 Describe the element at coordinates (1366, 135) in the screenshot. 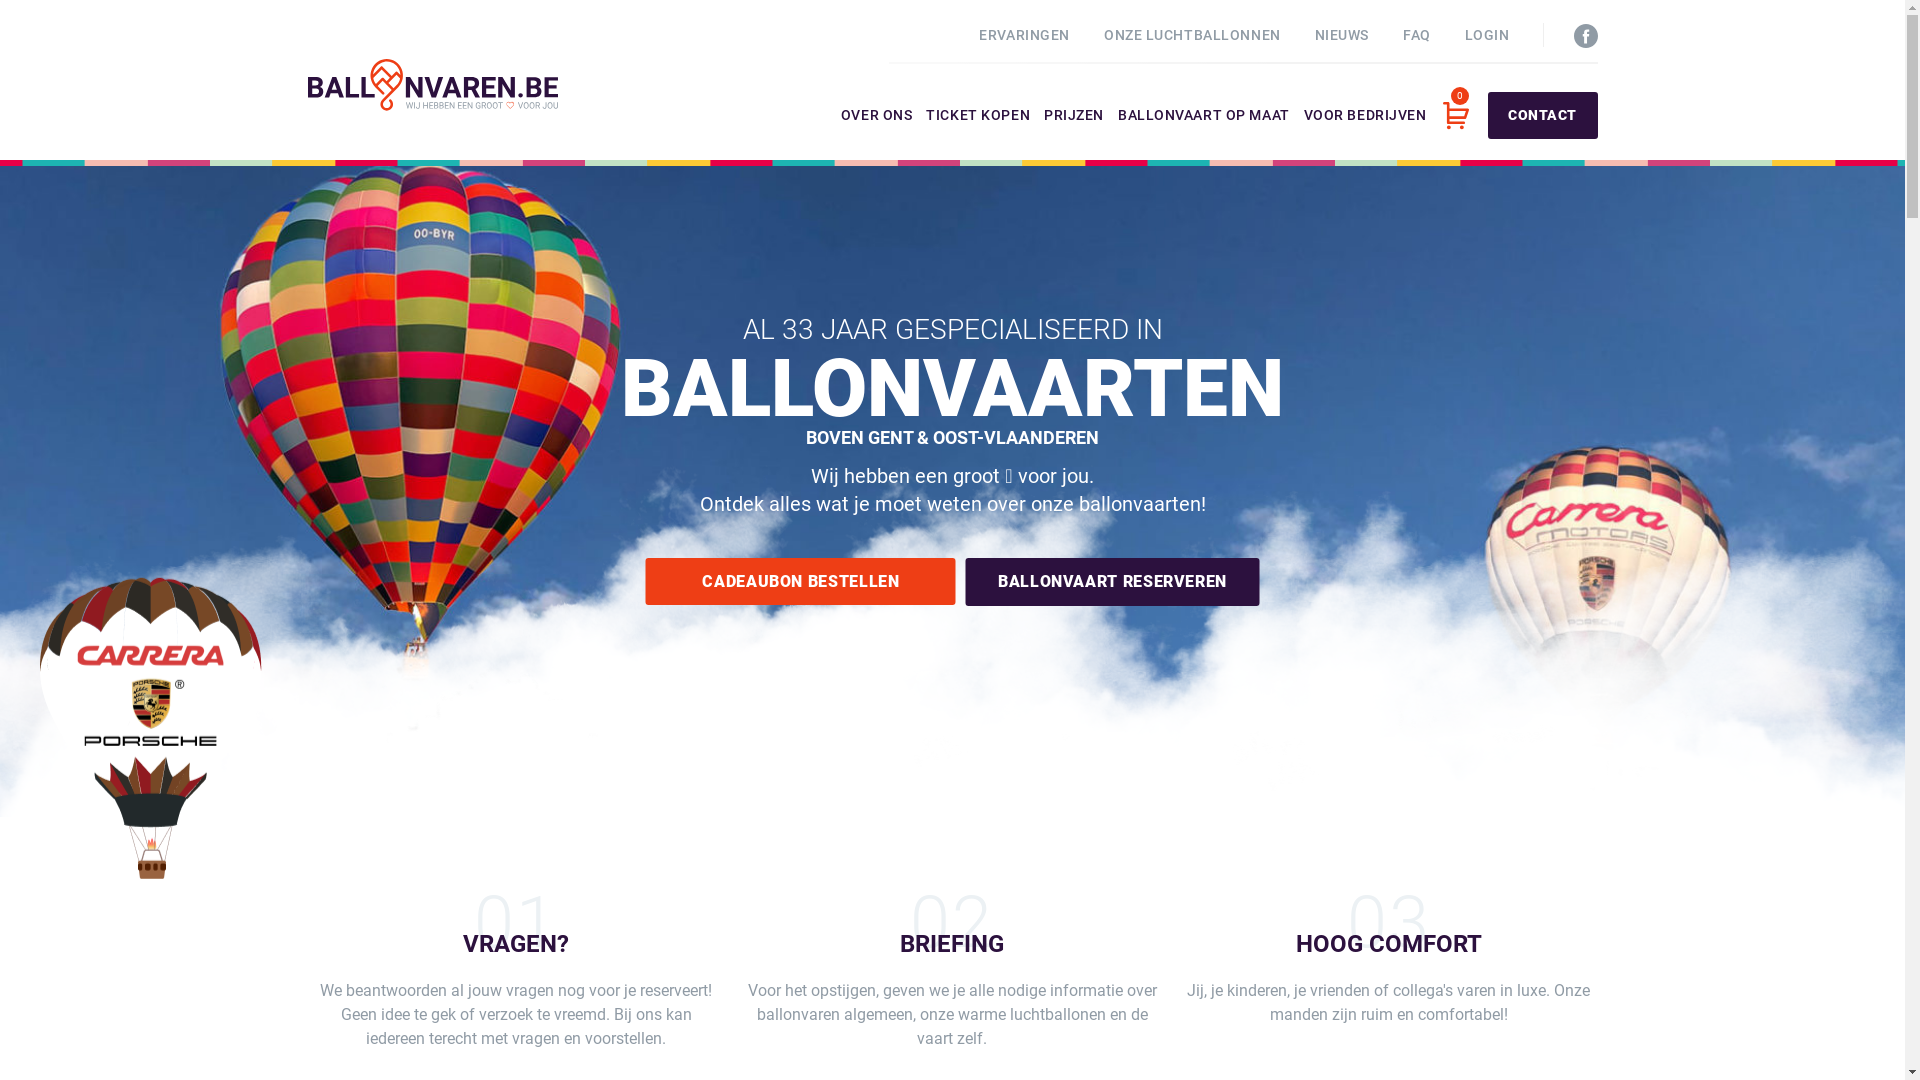

I see `VOOR BEDRIJVEN` at that location.